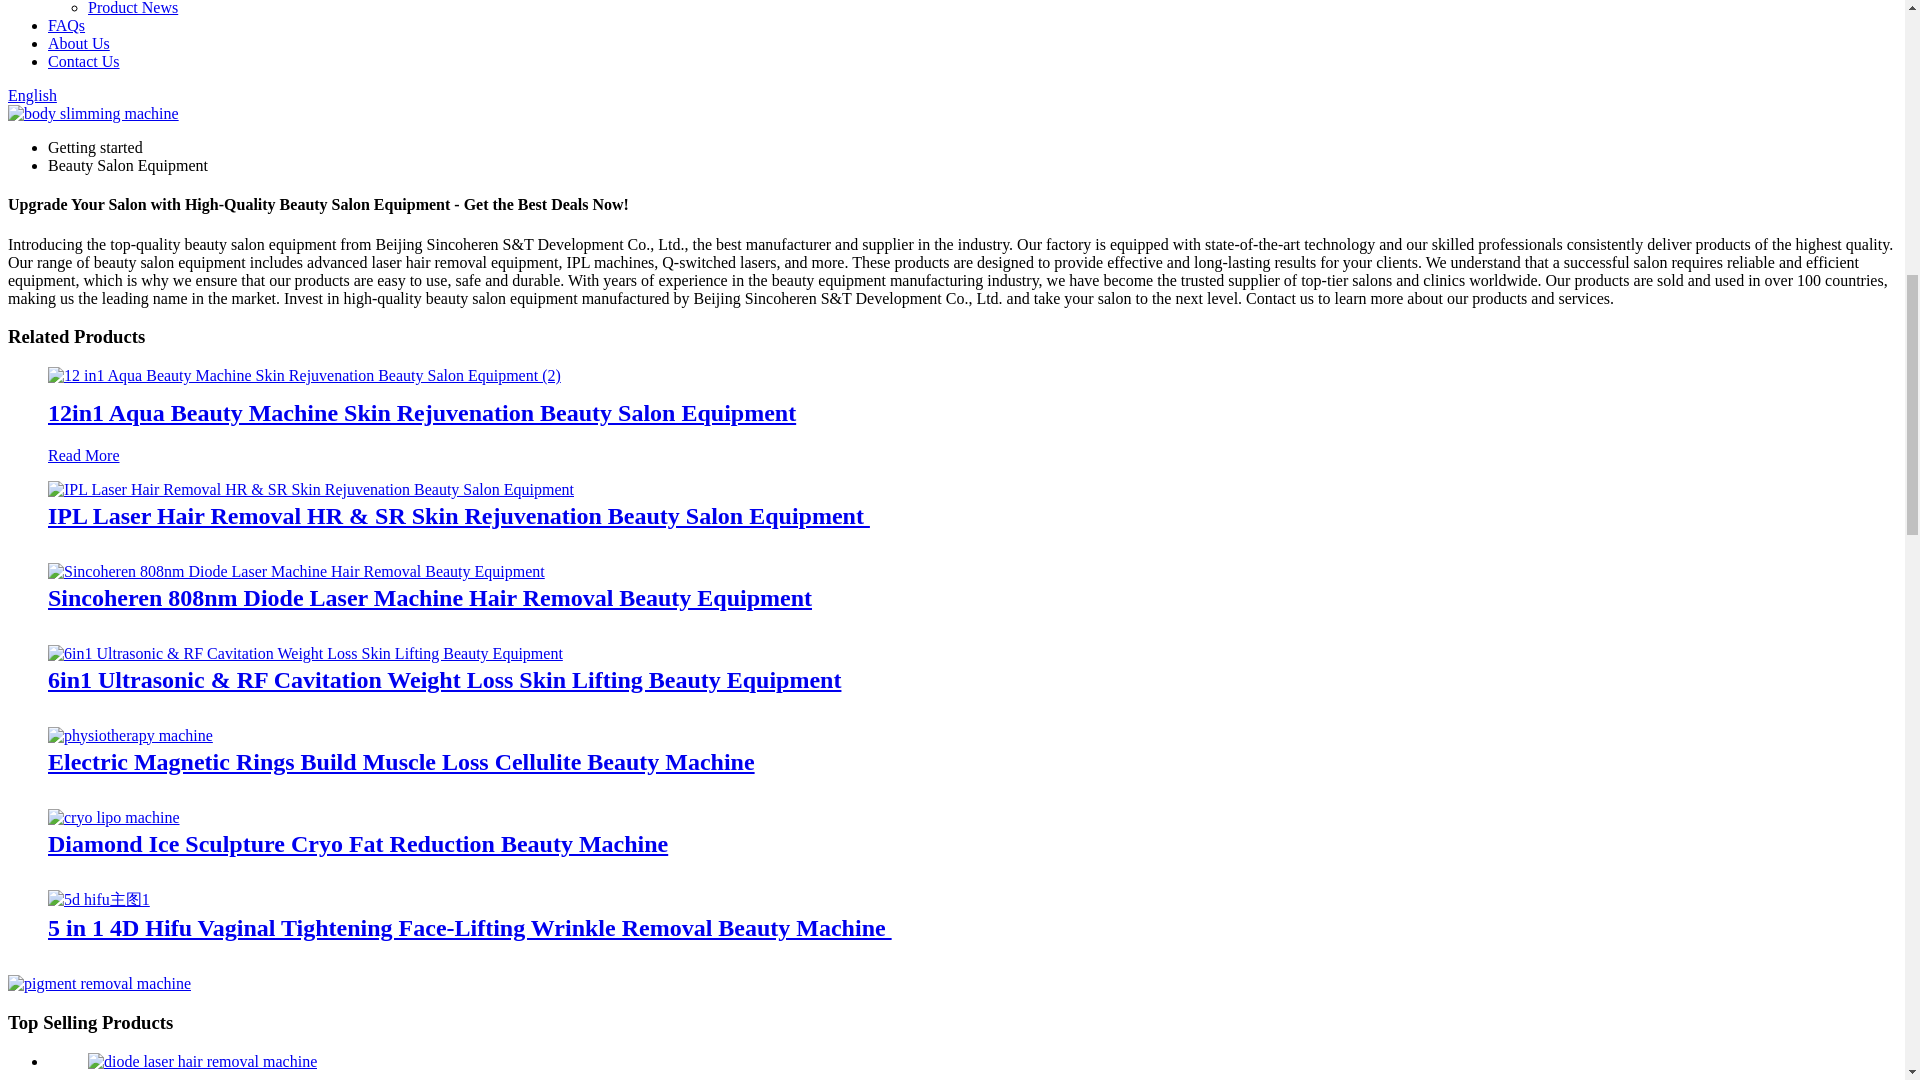 This screenshot has width=1920, height=1080. I want to click on Diamond Ice Sculpture Cryo Fat Reduction Beauty Machine, so click(114, 816).